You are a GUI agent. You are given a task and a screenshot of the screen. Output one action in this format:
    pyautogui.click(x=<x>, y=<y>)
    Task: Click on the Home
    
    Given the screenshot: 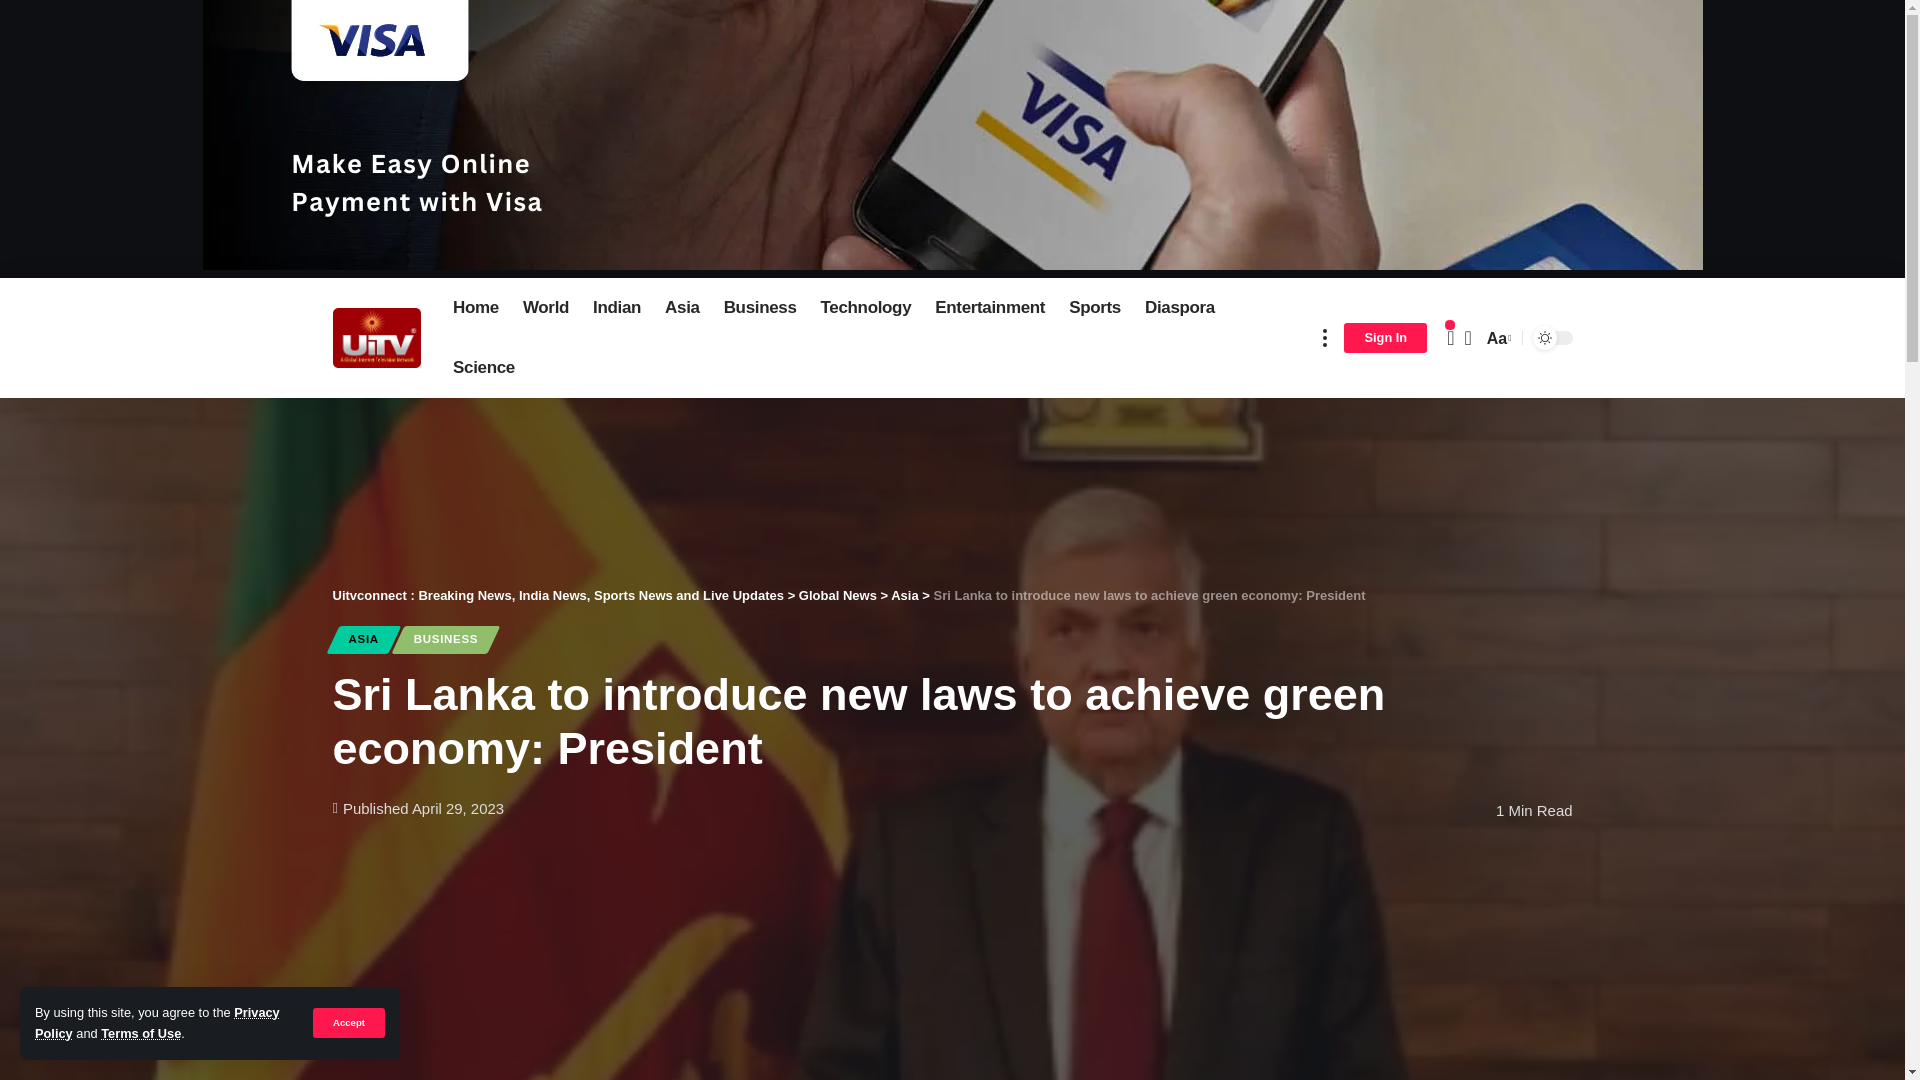 What is the action you would take?
    pyautogui.click(x=476, y=308)
    